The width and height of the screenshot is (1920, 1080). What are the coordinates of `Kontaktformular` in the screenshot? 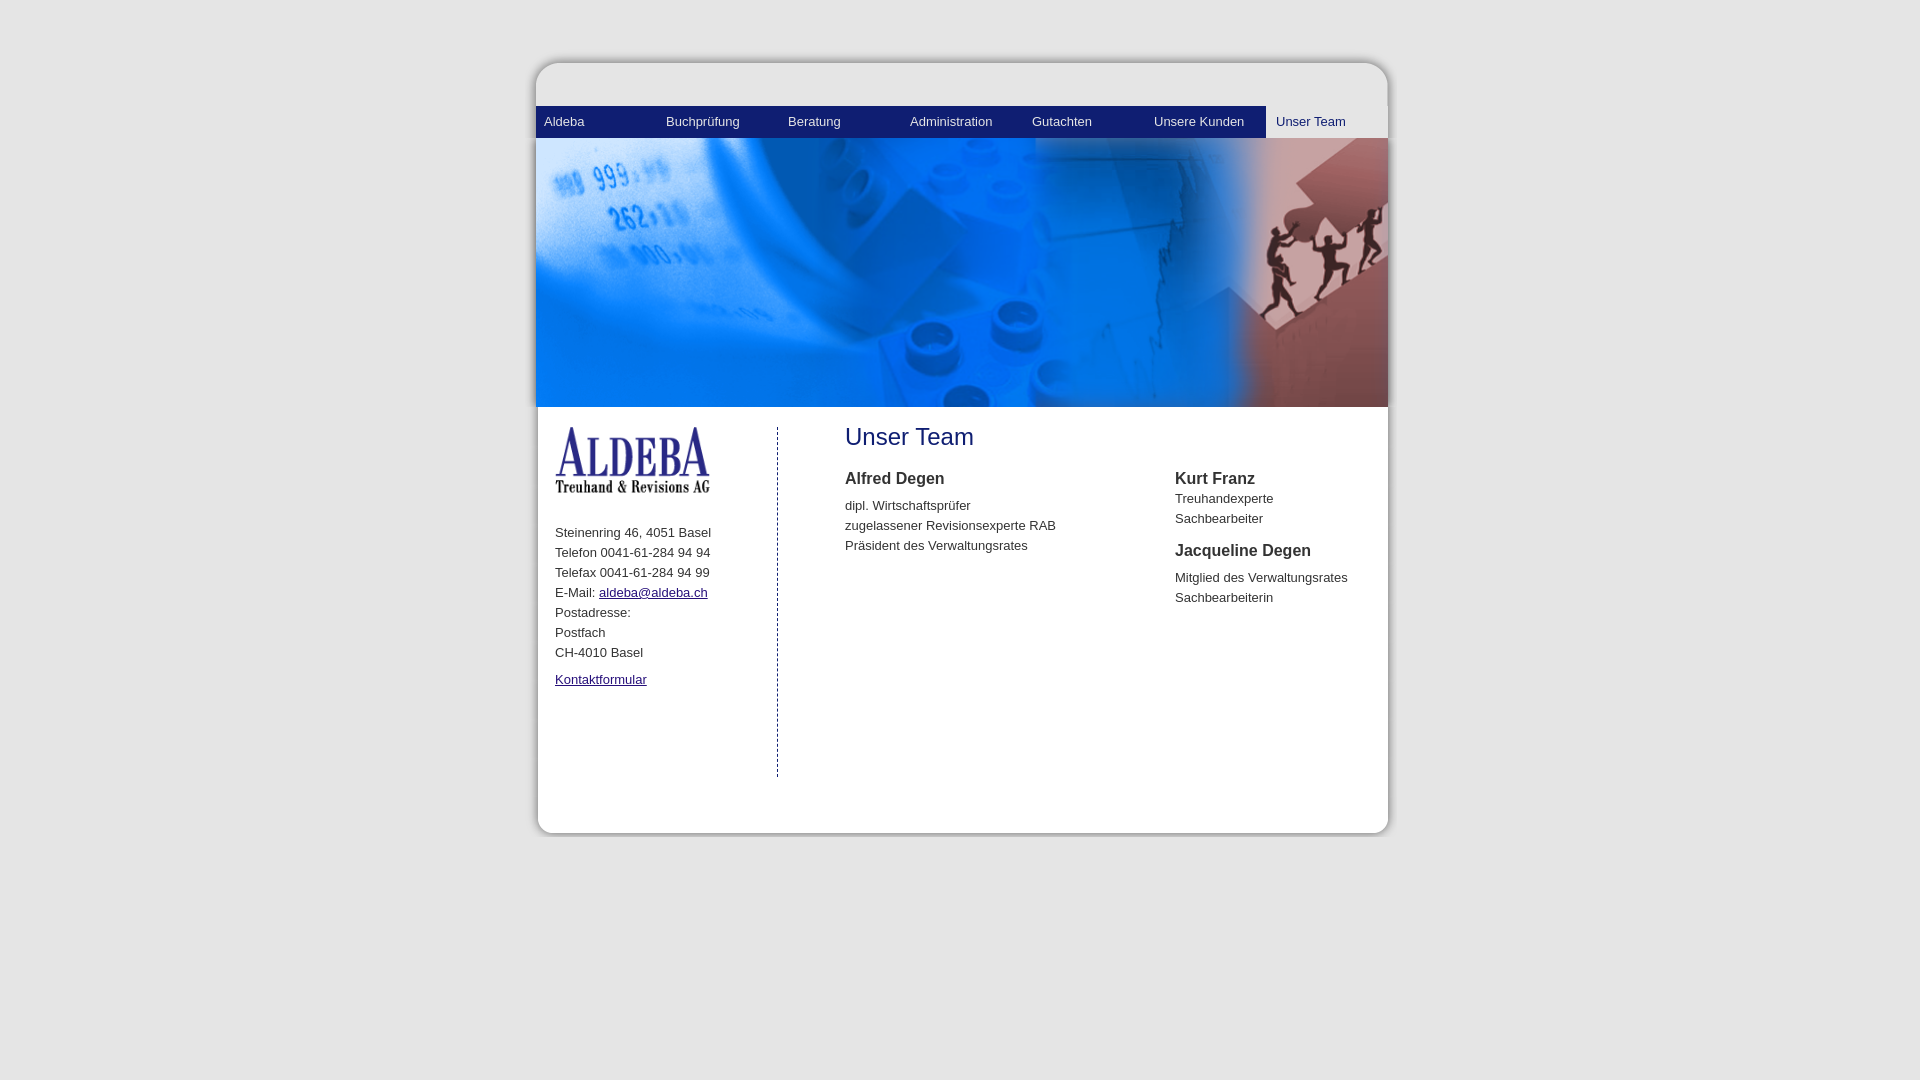 It's located at (601, 680).